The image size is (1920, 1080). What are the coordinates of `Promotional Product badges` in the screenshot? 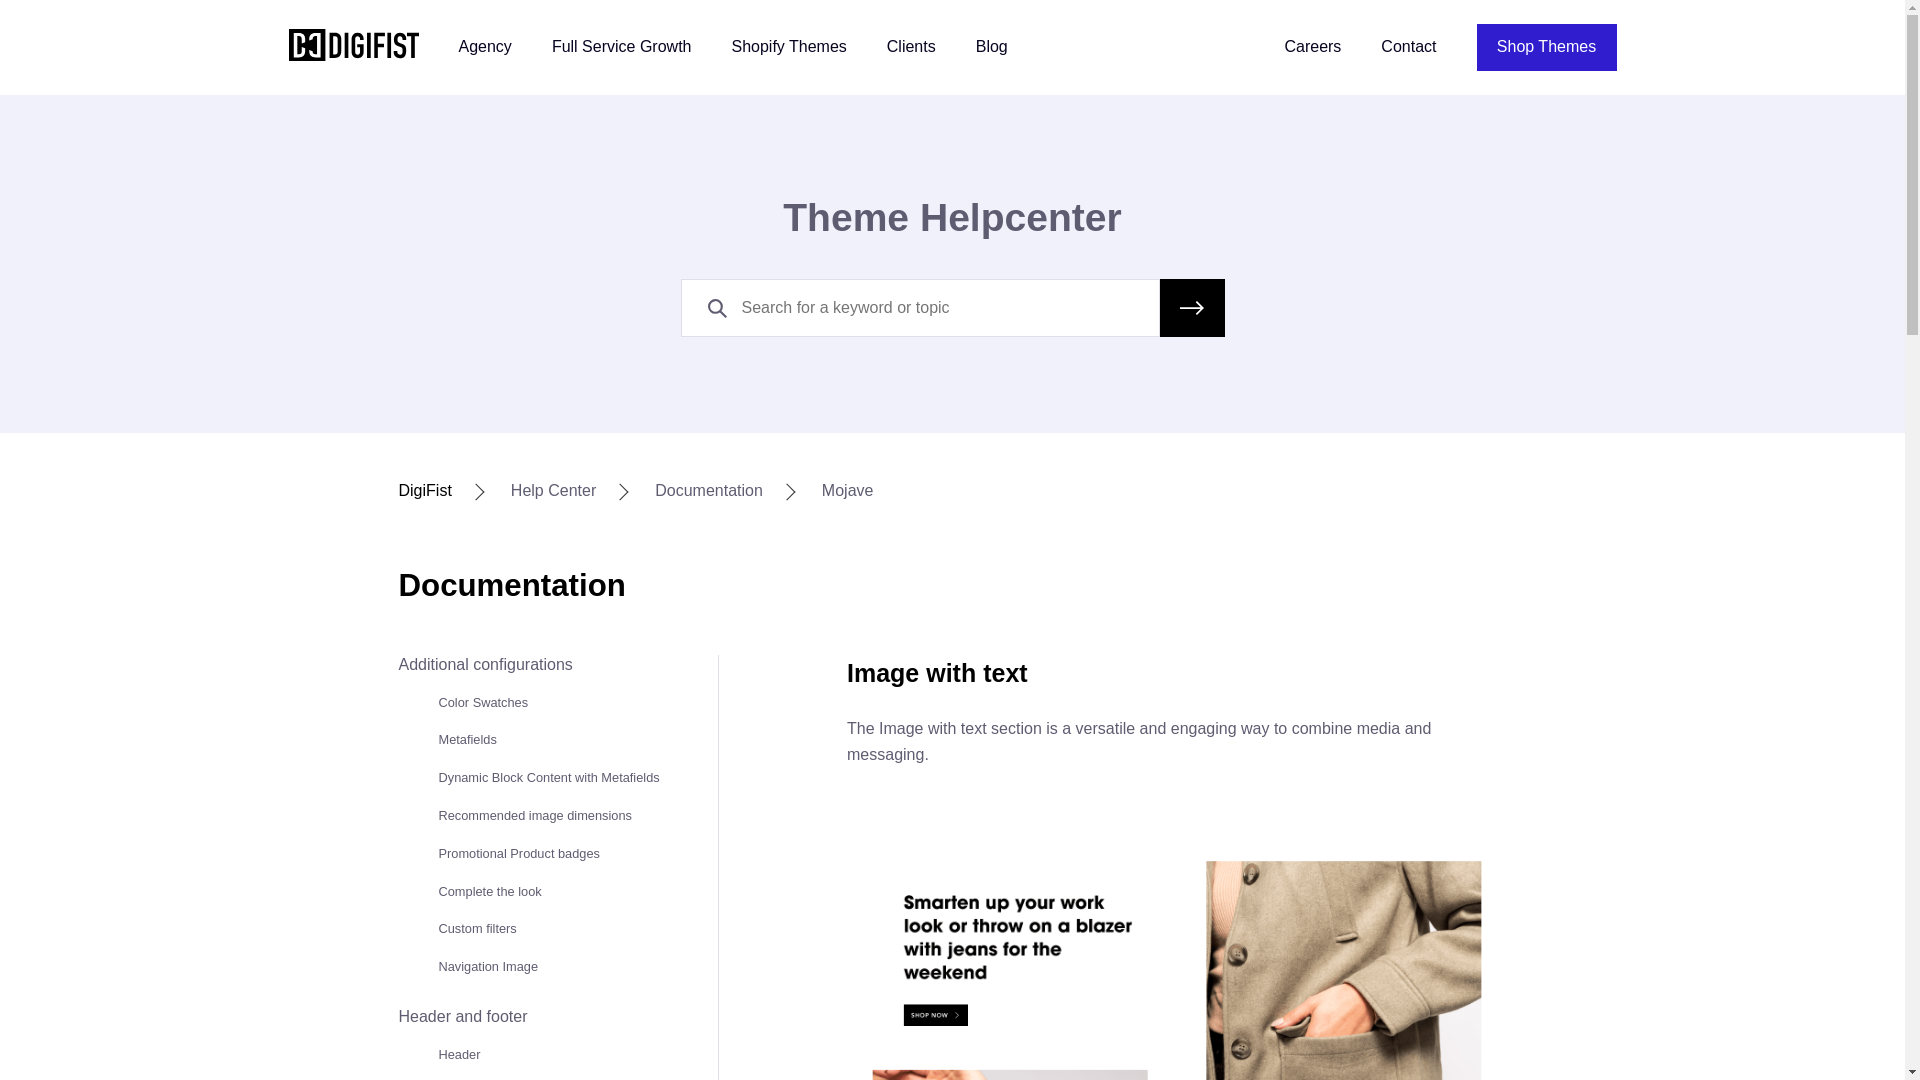 It's located at (518, 852).